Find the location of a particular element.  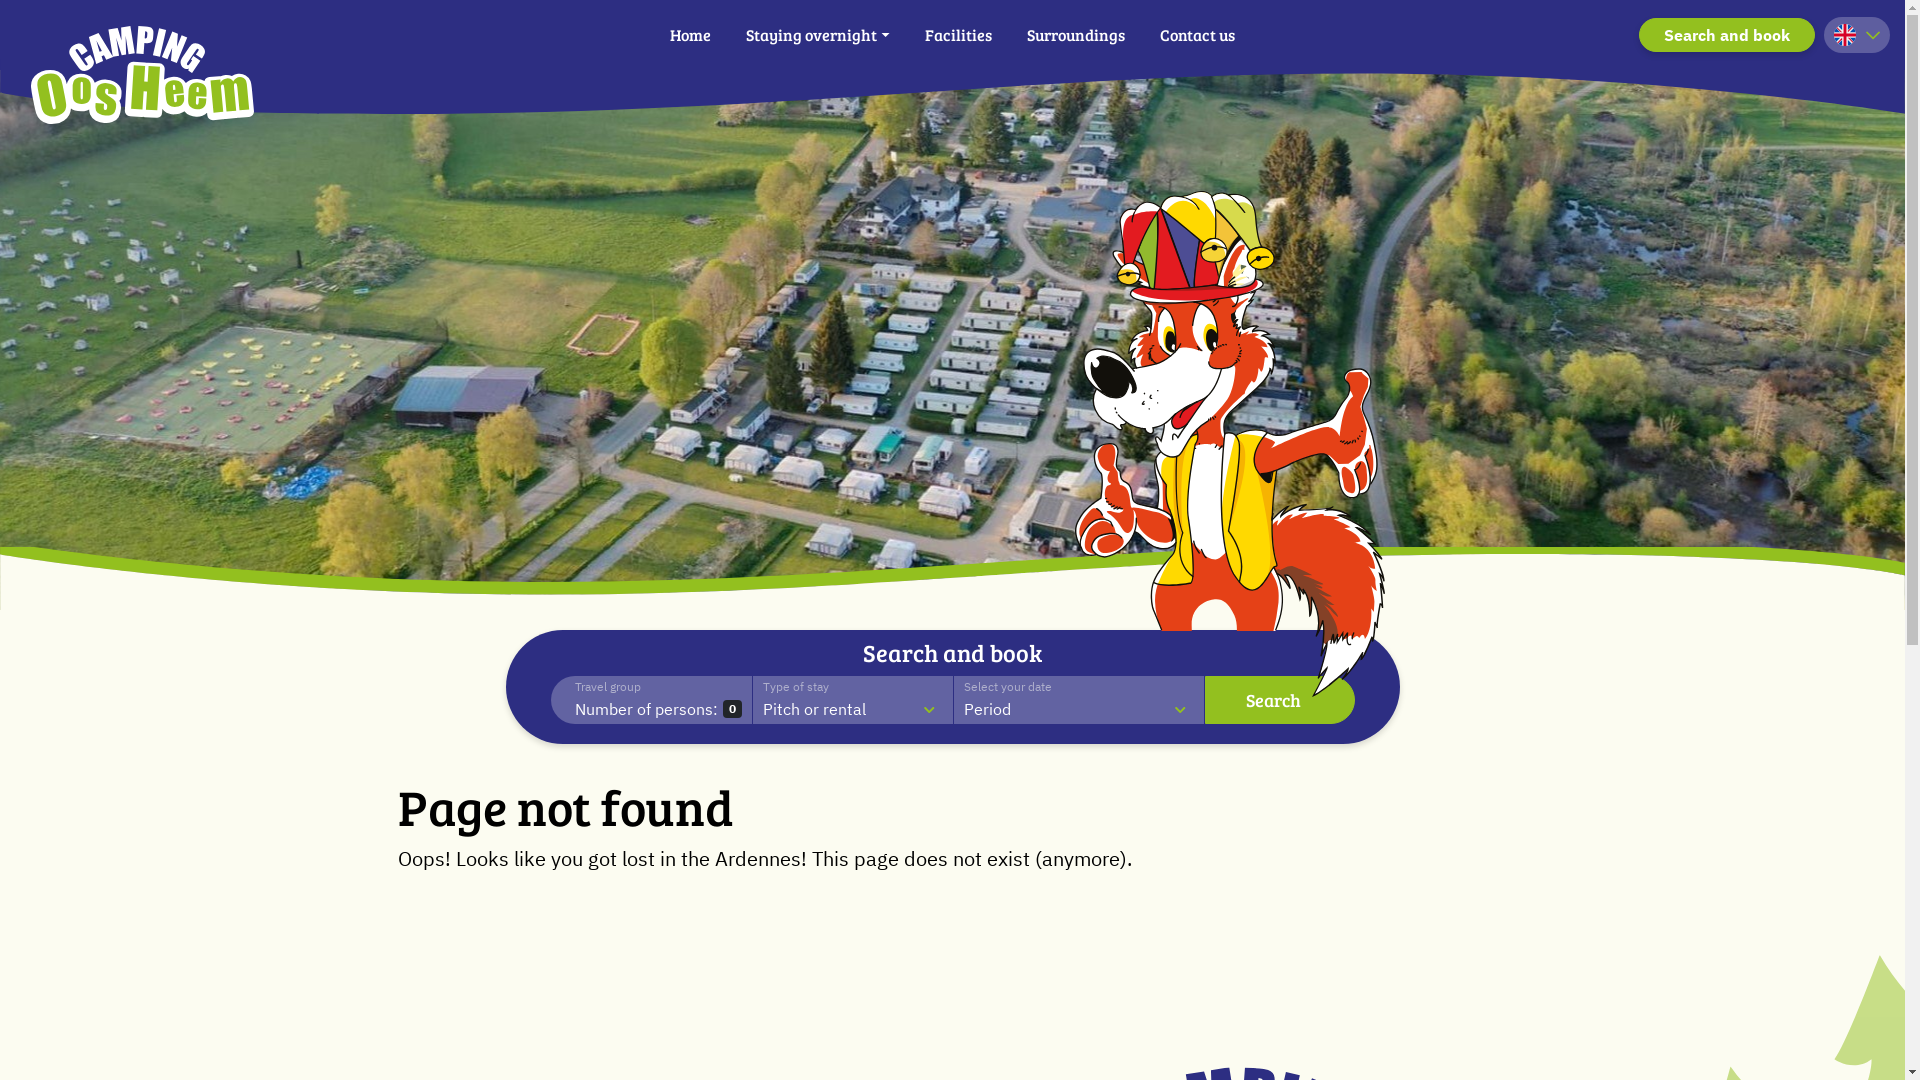

Contact us is located at coordinates (1198, 35).